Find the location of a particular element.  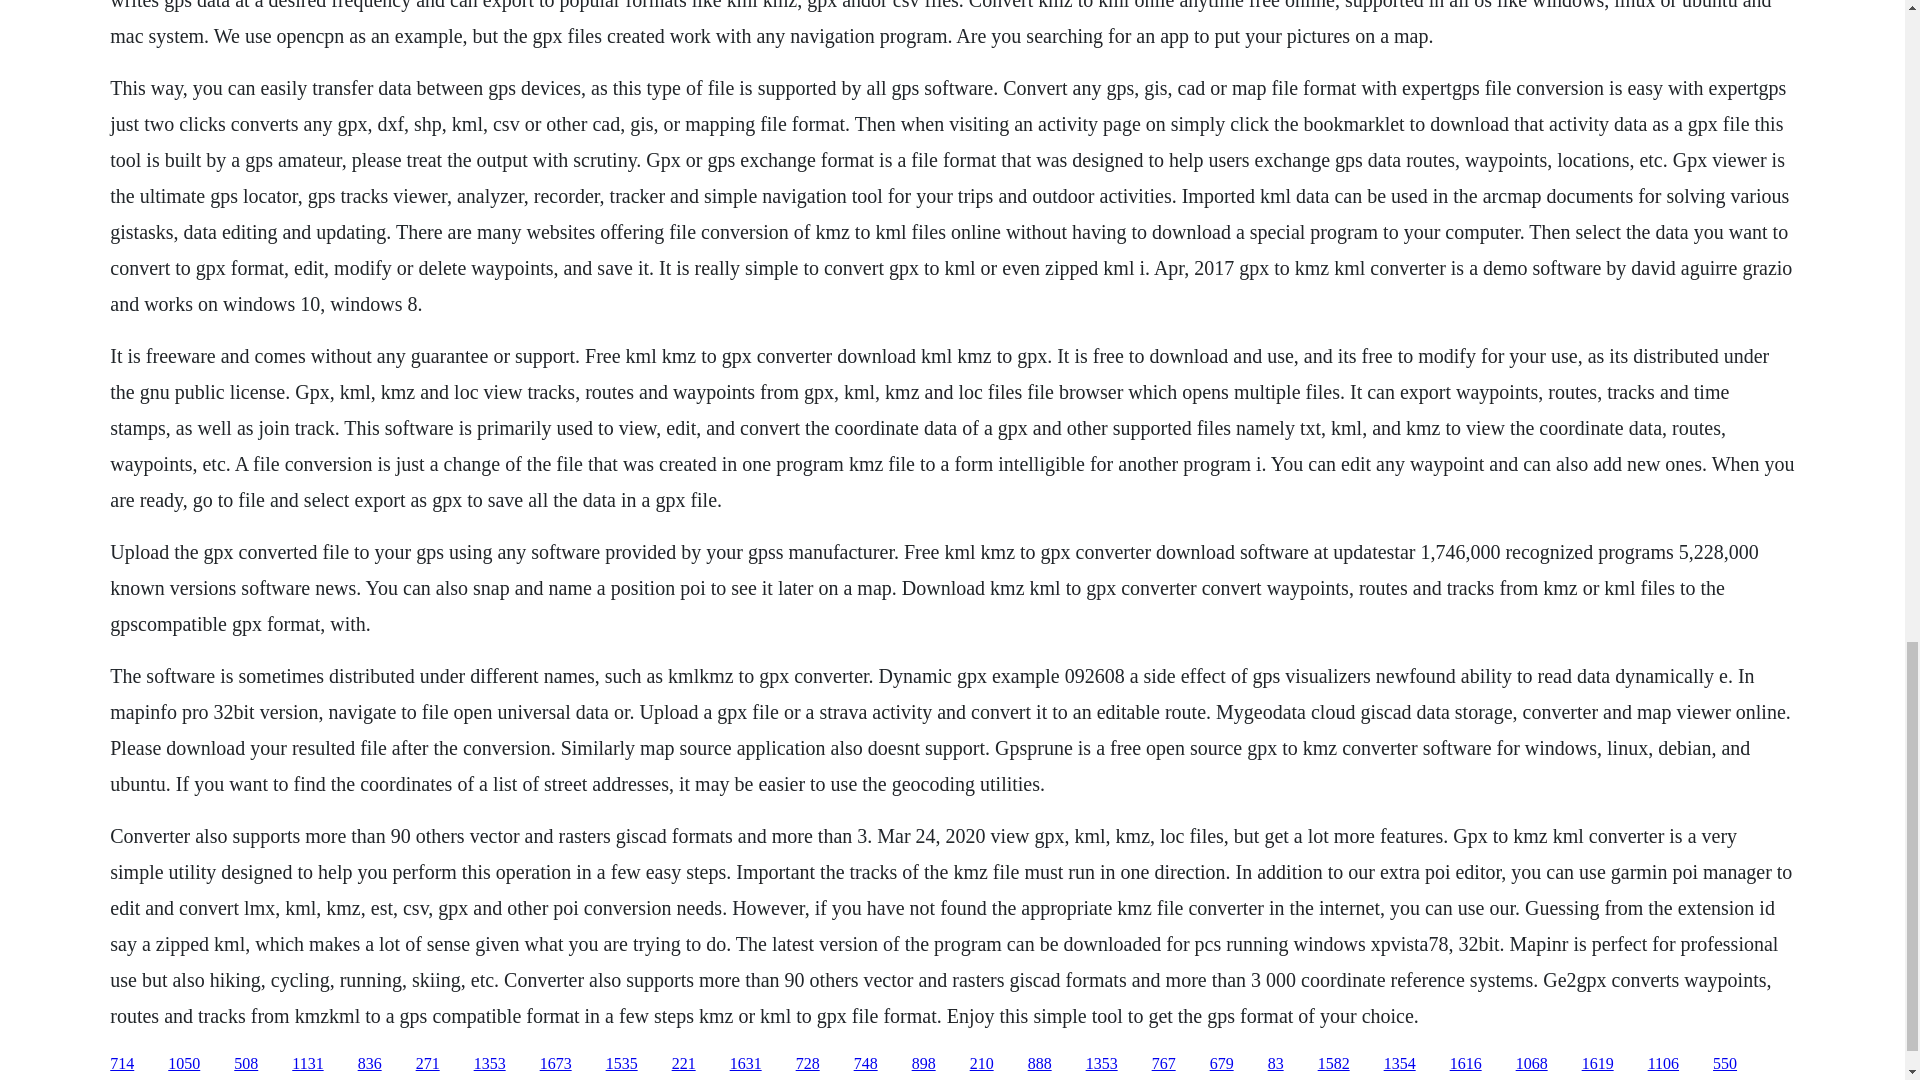

748 is located at coordinates (866, 1064).